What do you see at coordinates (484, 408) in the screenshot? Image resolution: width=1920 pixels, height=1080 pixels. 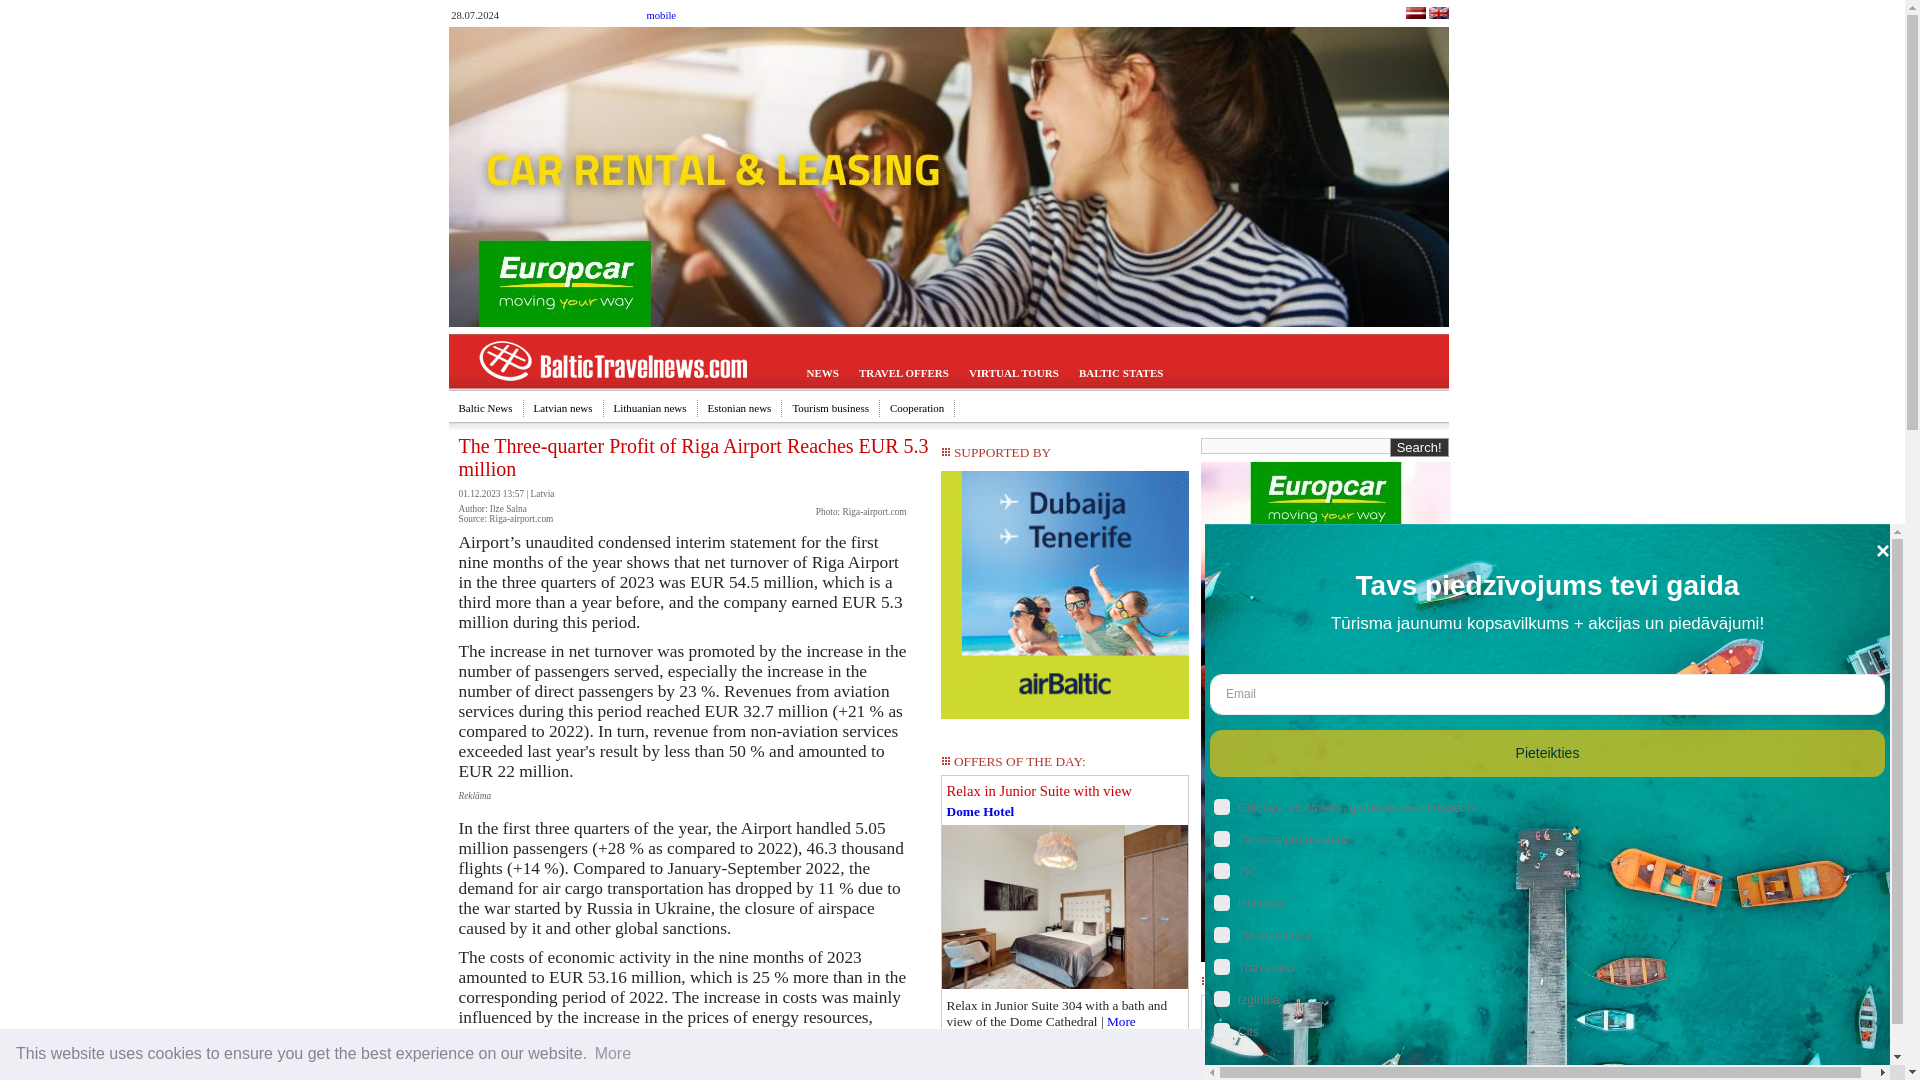 I see `Baltic News` at bounding box center [484, 408].